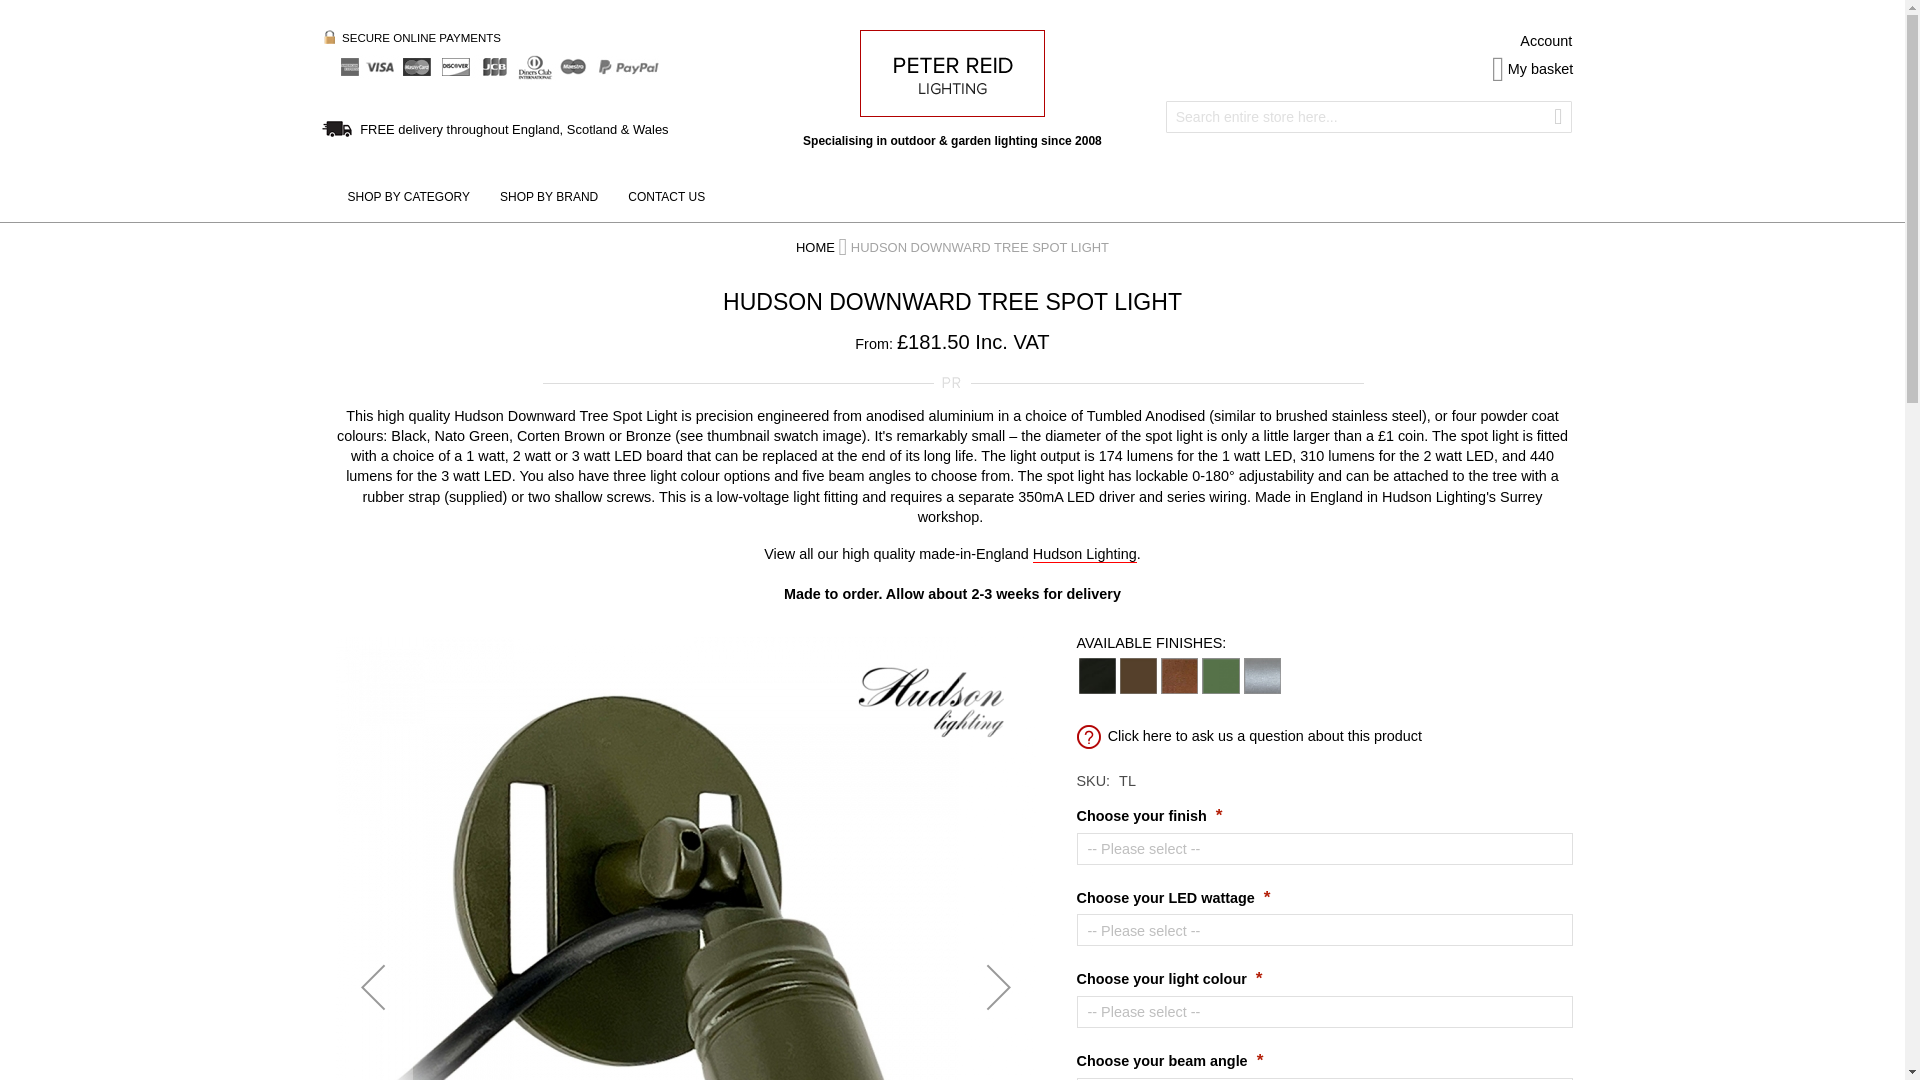  What do you see at coordinates (1532, 69) in the screenshot?
I see `My basket` at bounding box center [1532, 69].